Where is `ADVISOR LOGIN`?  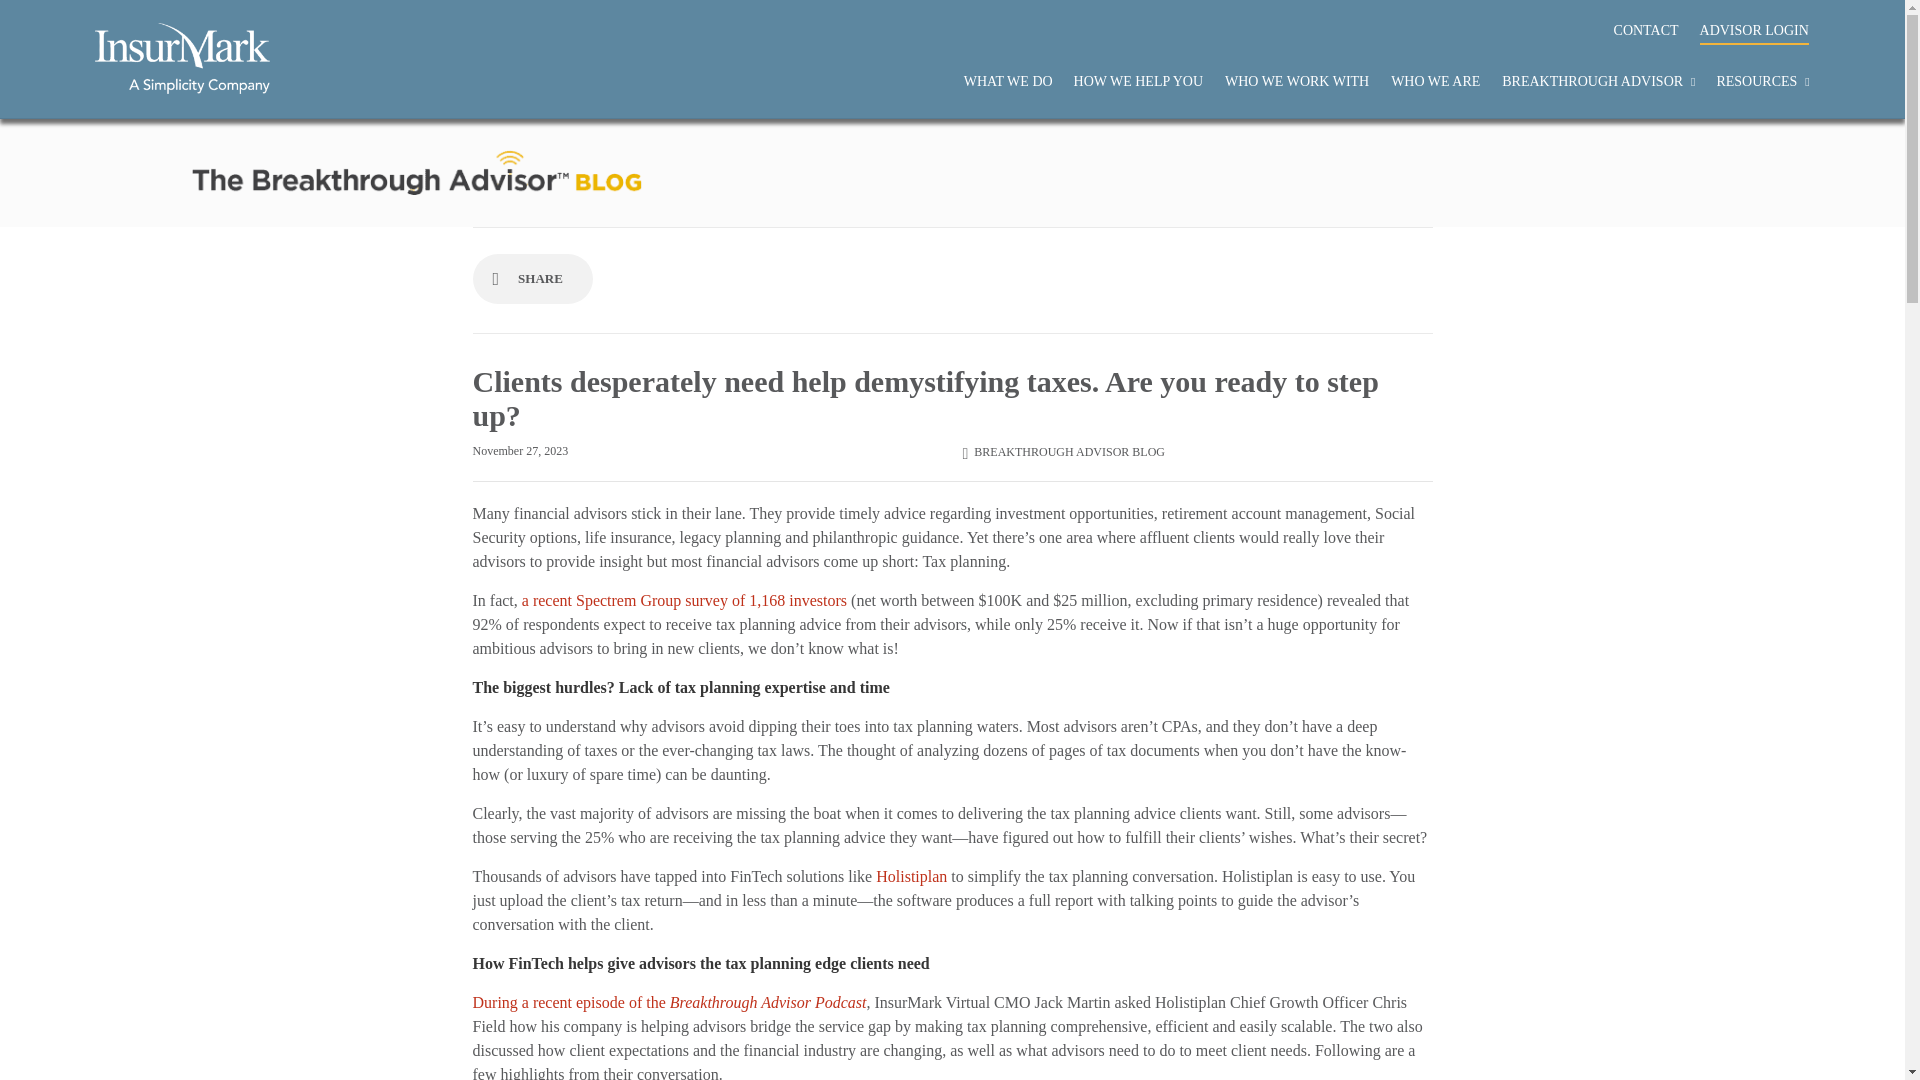 ADVISOR LOGIN is located at coordinates (1754, 25).